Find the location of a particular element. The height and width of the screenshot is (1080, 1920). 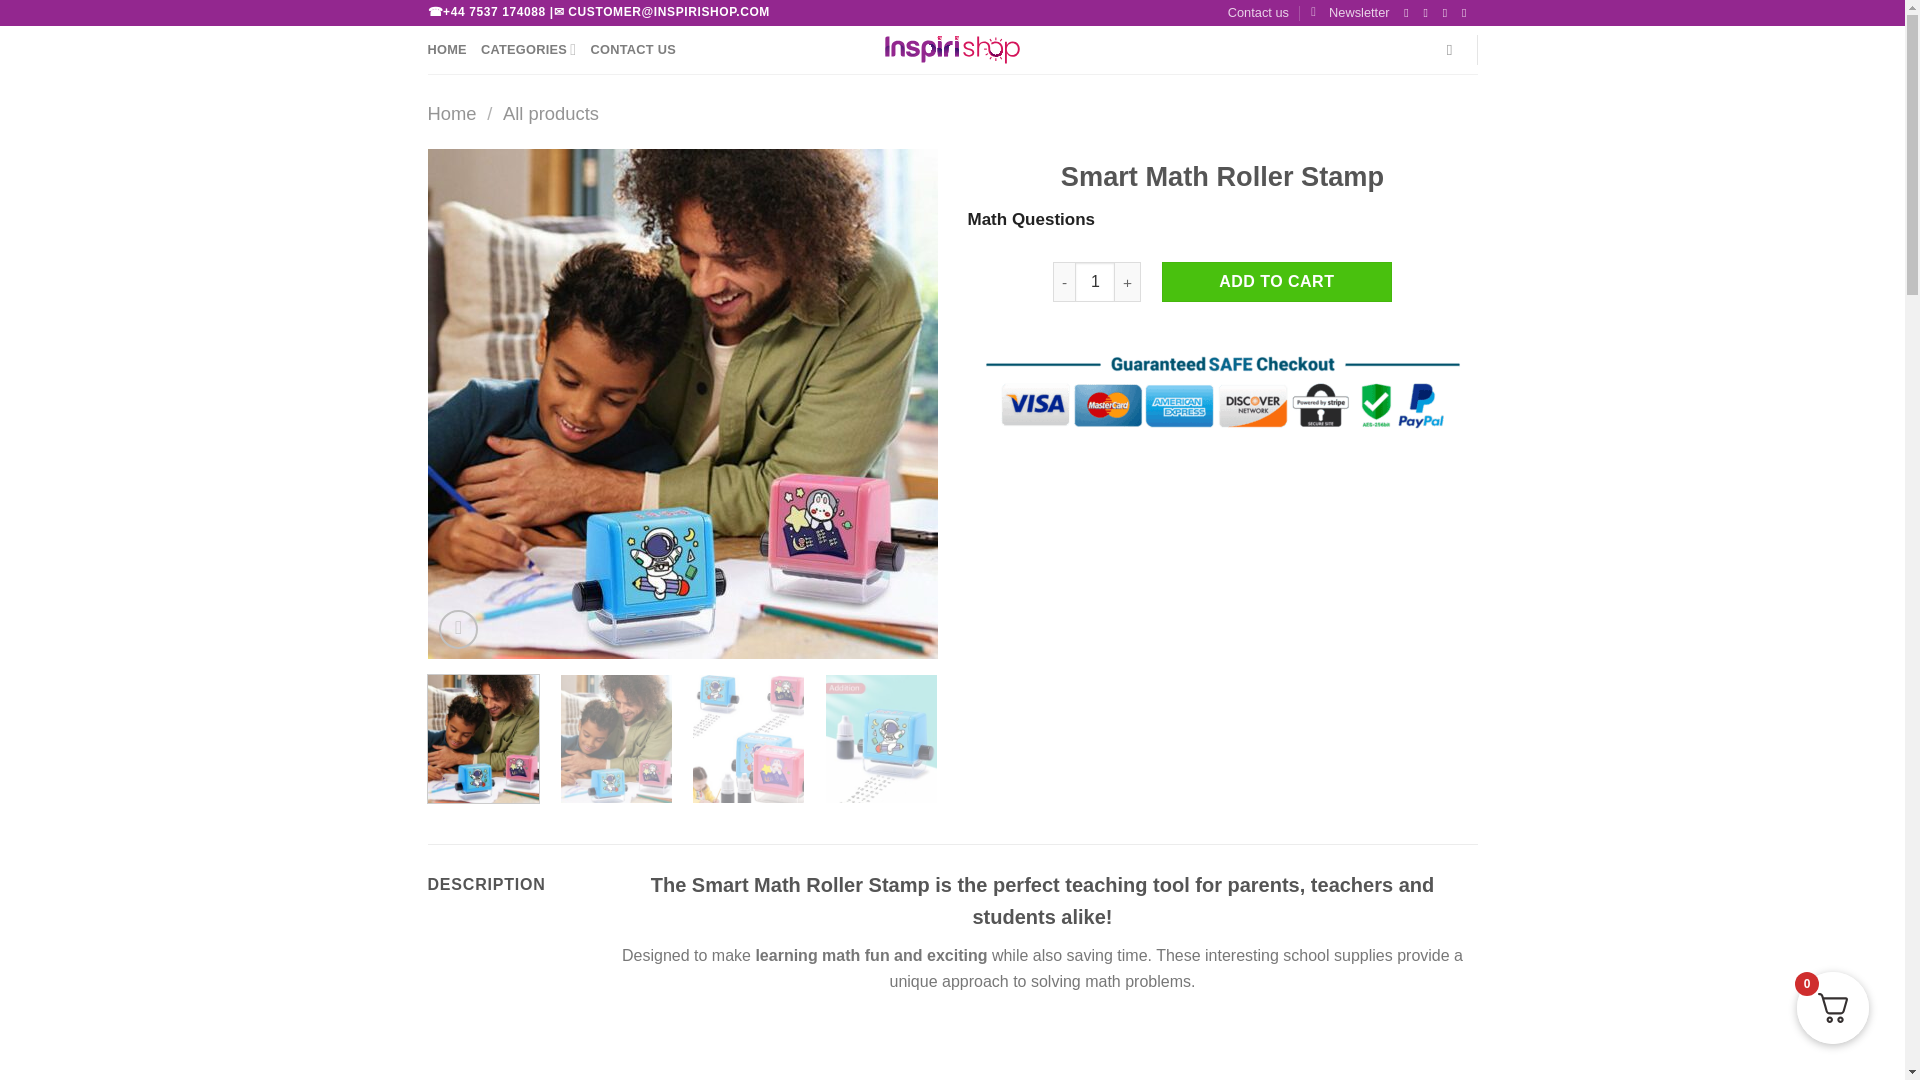

Newsletter is located at coordinates (1350, 12).